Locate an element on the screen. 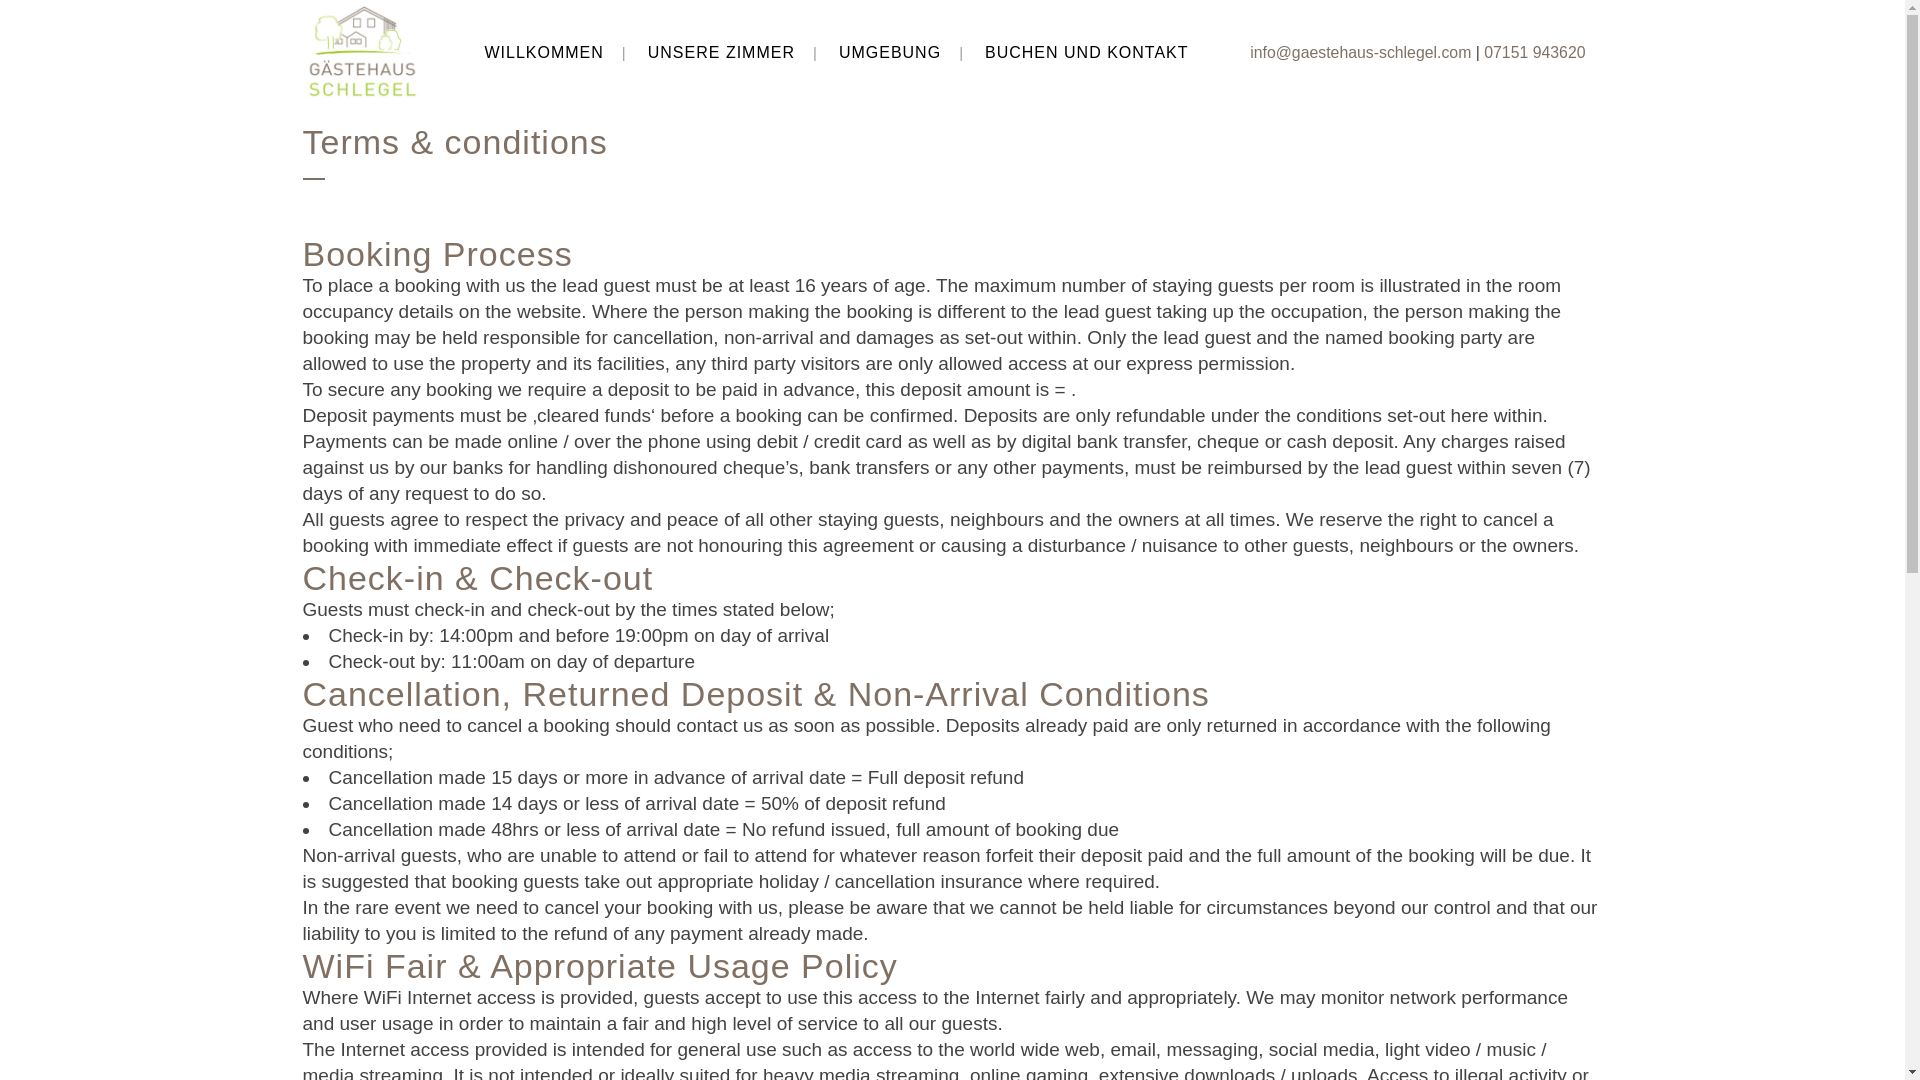 The width and height of the screenshot is (1920, 1080). BUCHEN UND KONTAKT is located at coordinates (1087, 52).